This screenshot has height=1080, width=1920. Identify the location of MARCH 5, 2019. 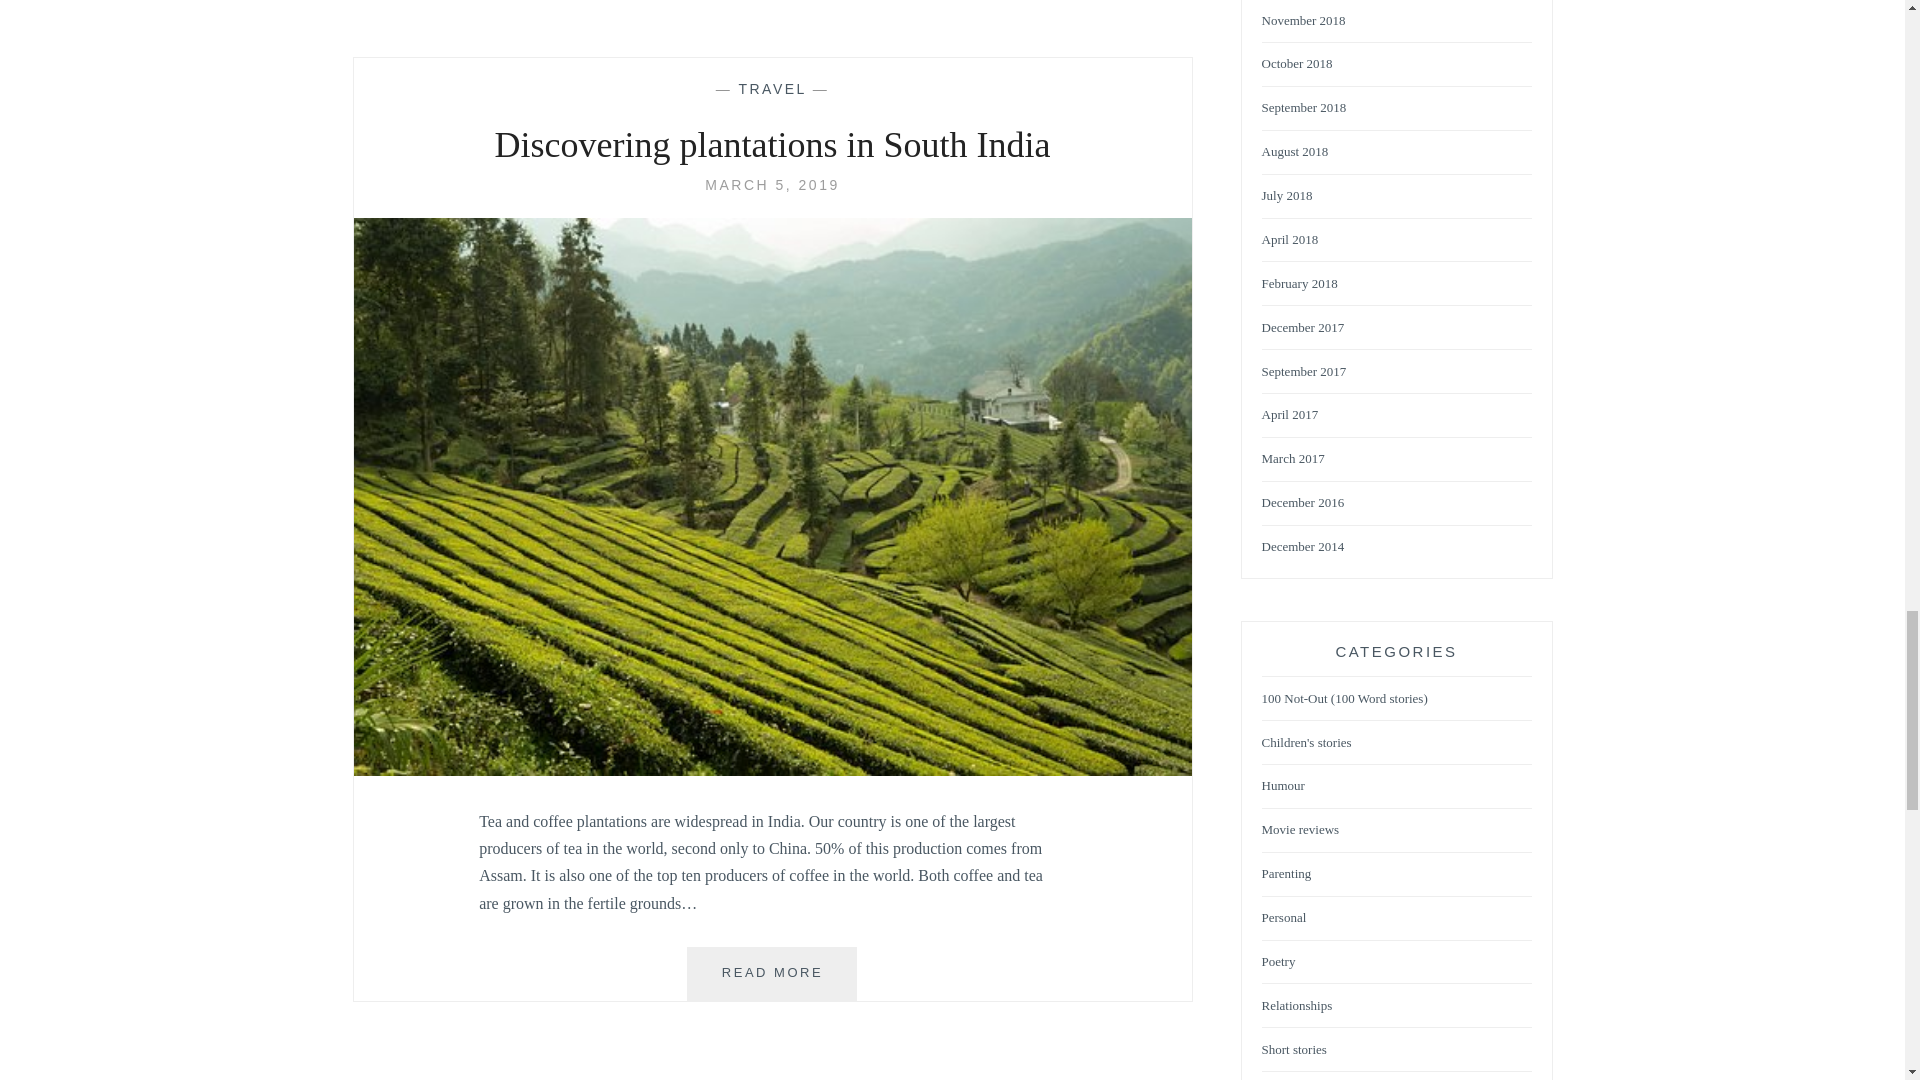
(772, 89).